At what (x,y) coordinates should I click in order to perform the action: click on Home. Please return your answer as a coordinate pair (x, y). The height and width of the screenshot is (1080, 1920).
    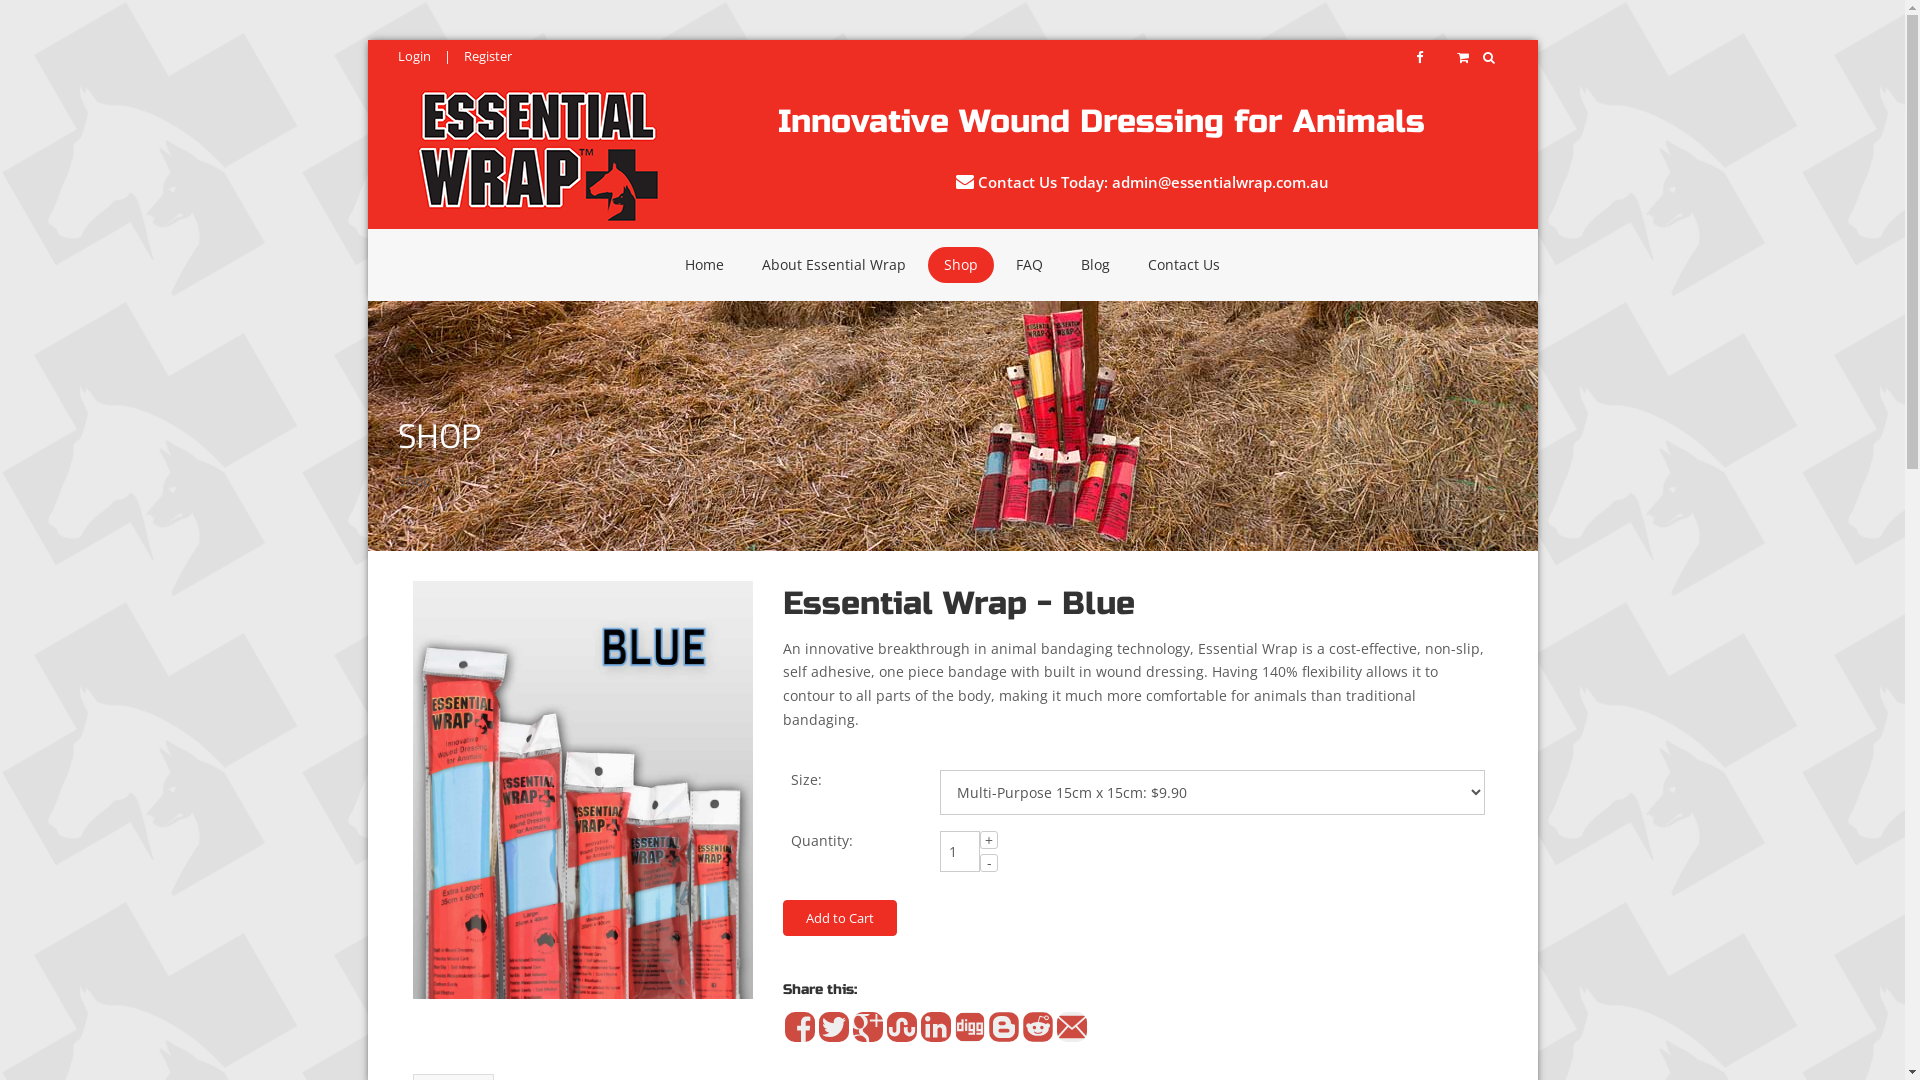
    Looking at the image, I should click on (704, 265).